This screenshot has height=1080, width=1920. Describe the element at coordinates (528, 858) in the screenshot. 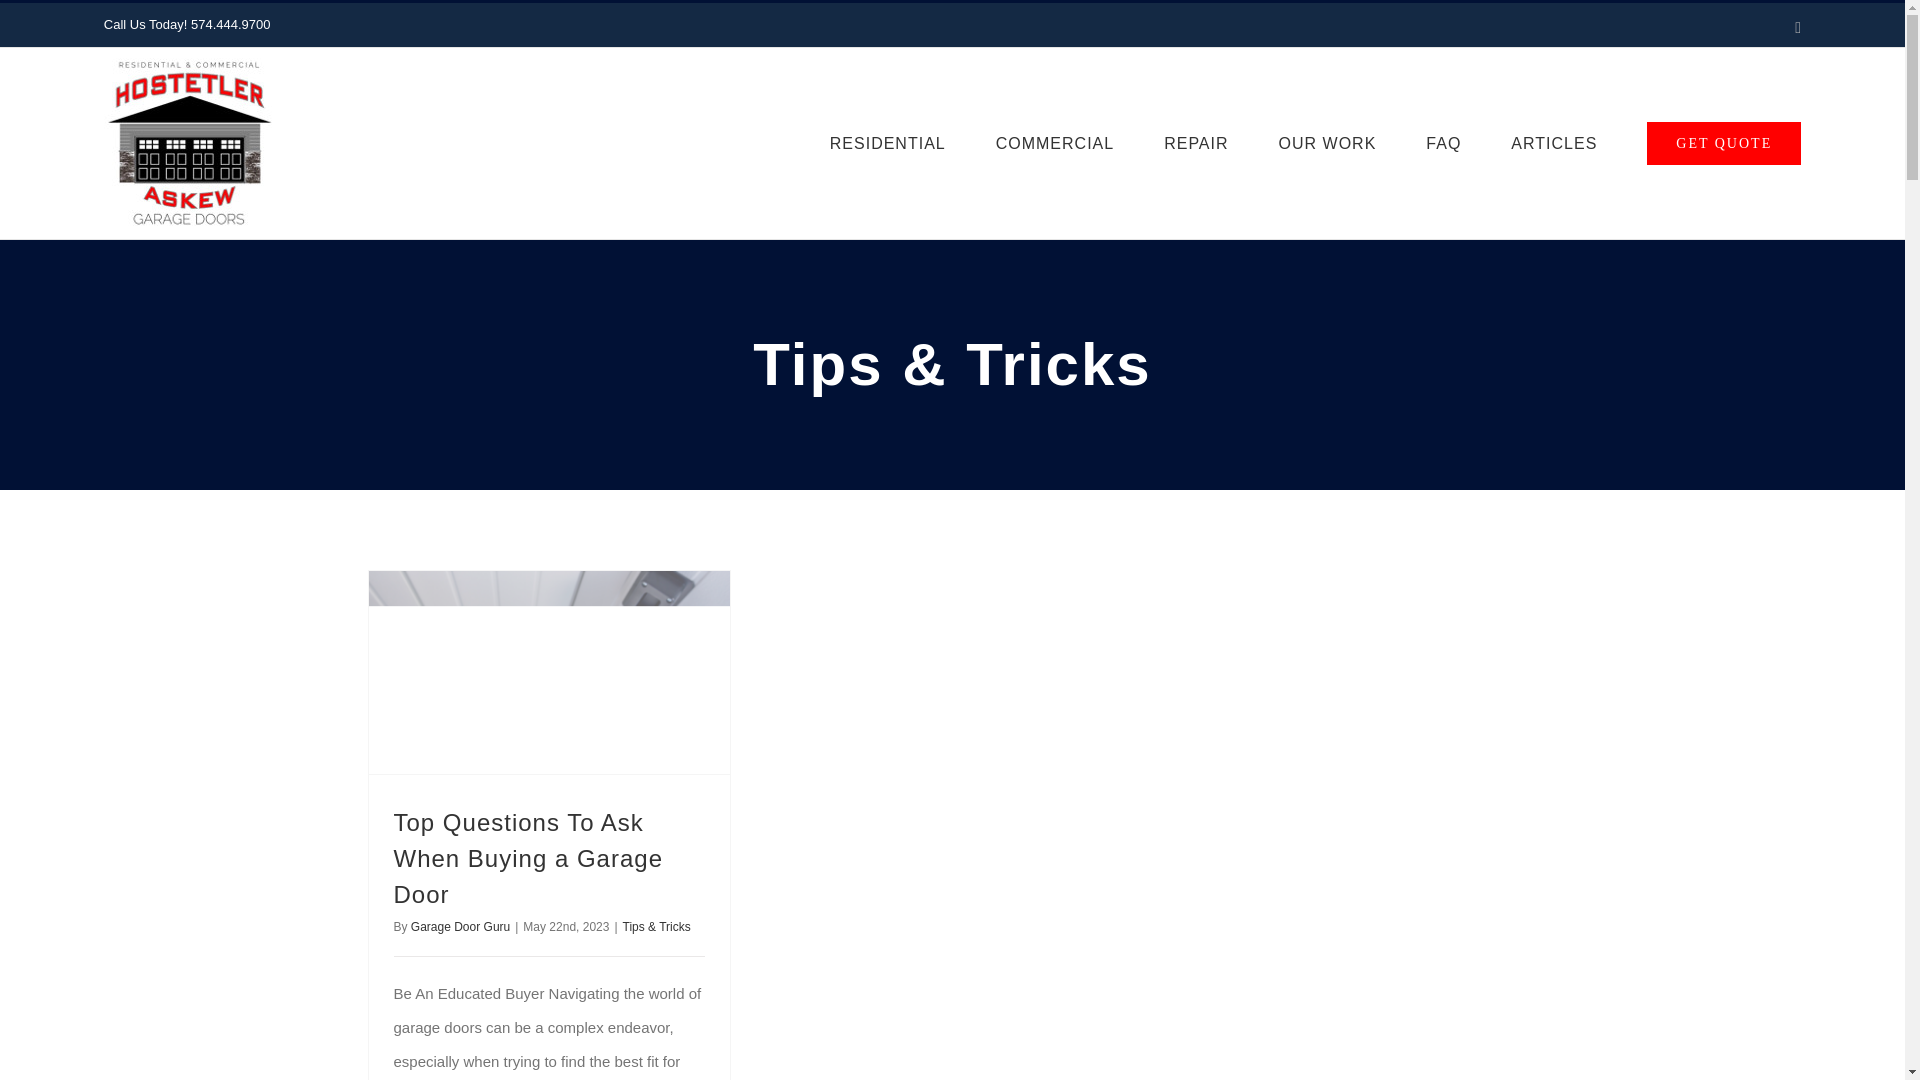

I see `Top Questions To Ask When Buying a Garage Door` at that location.